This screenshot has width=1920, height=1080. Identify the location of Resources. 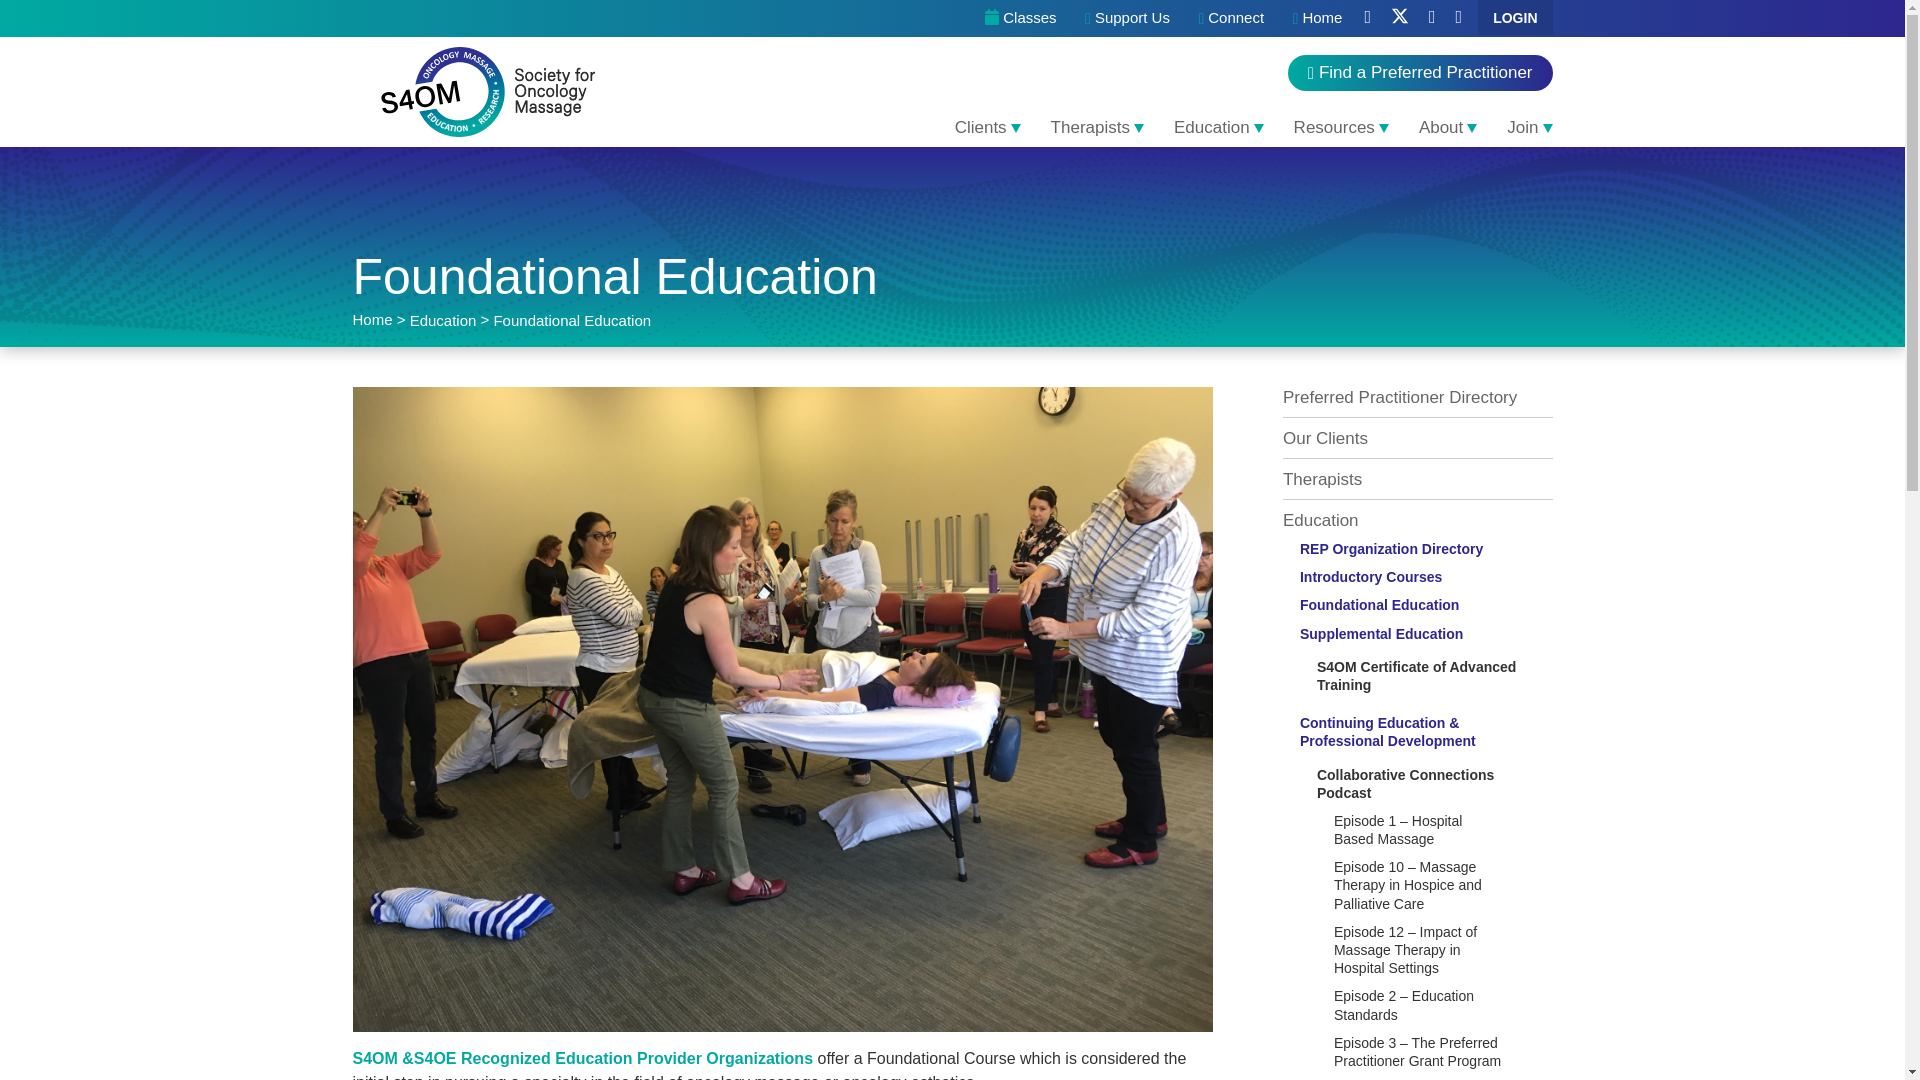
(1340, 126).